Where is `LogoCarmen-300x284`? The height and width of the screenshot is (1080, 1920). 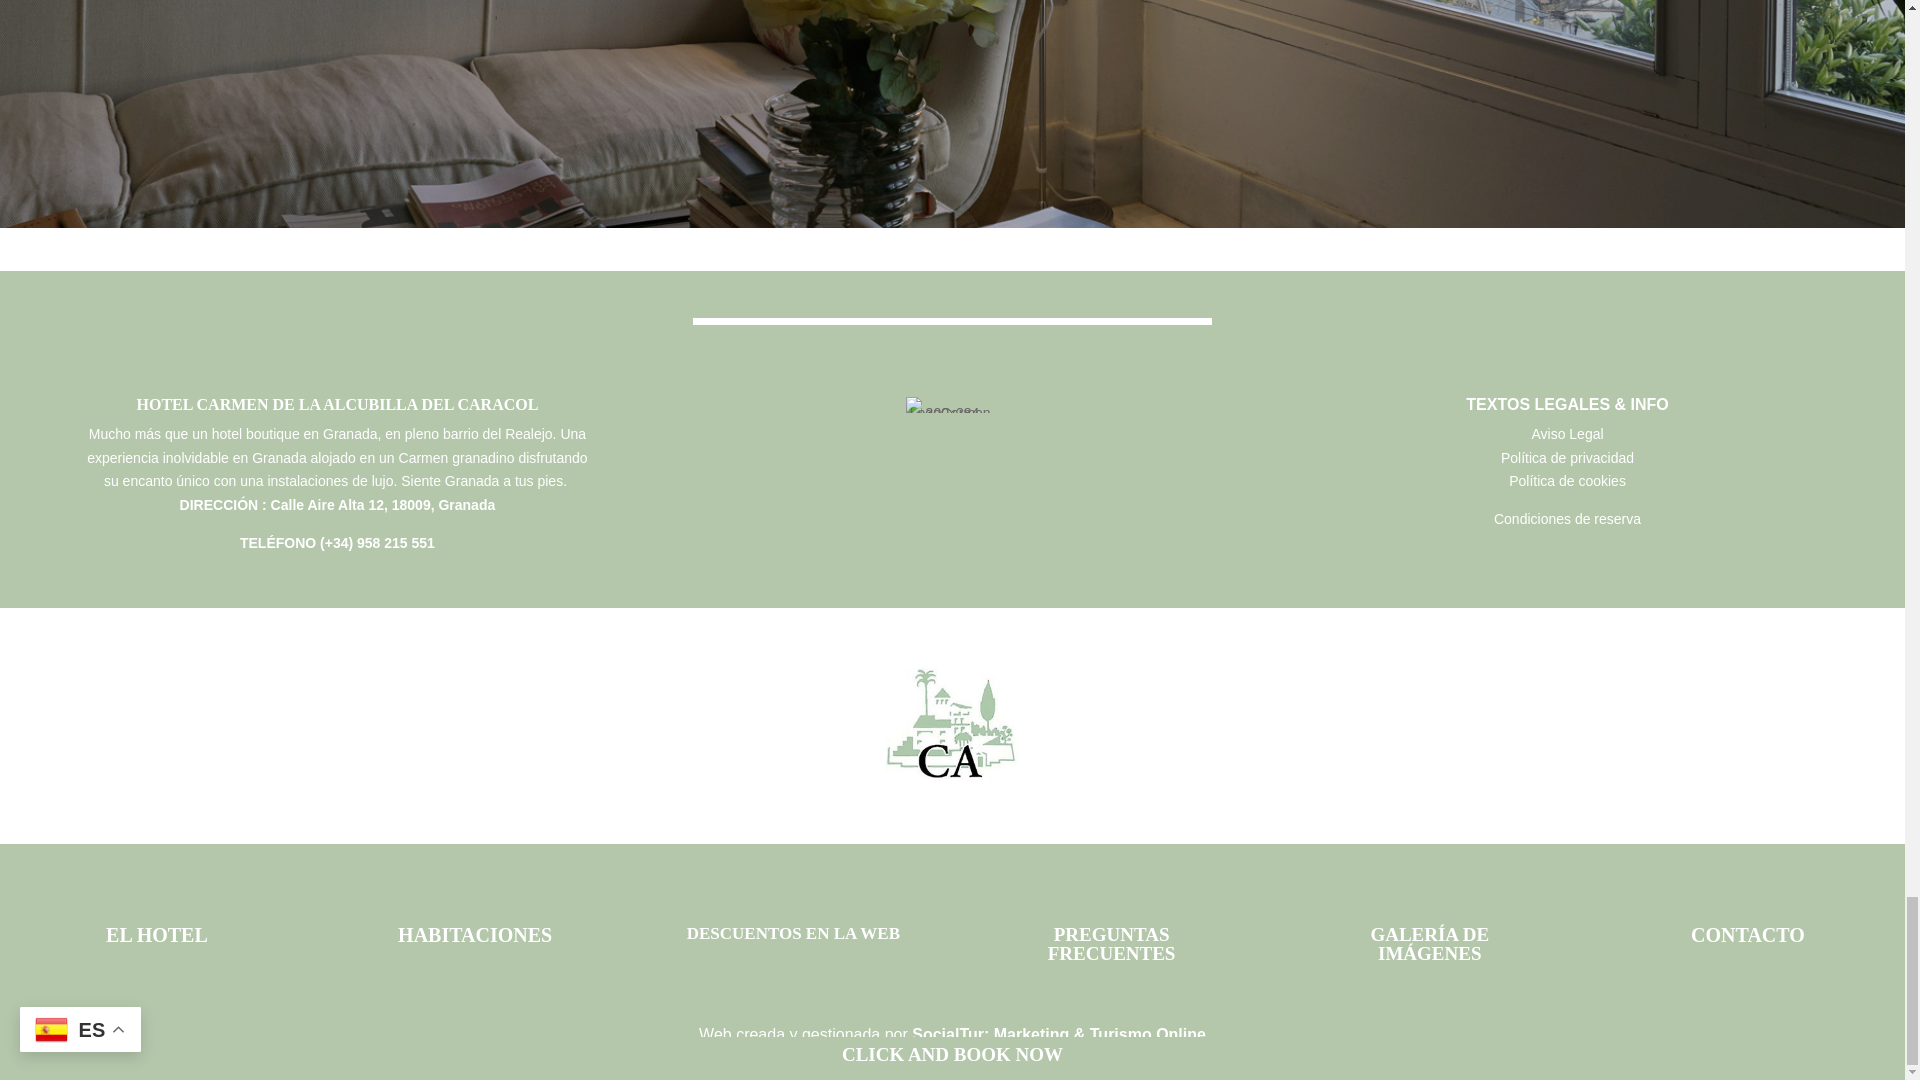
LogoCarmen-300x284 is located at coordinates (952, 404).